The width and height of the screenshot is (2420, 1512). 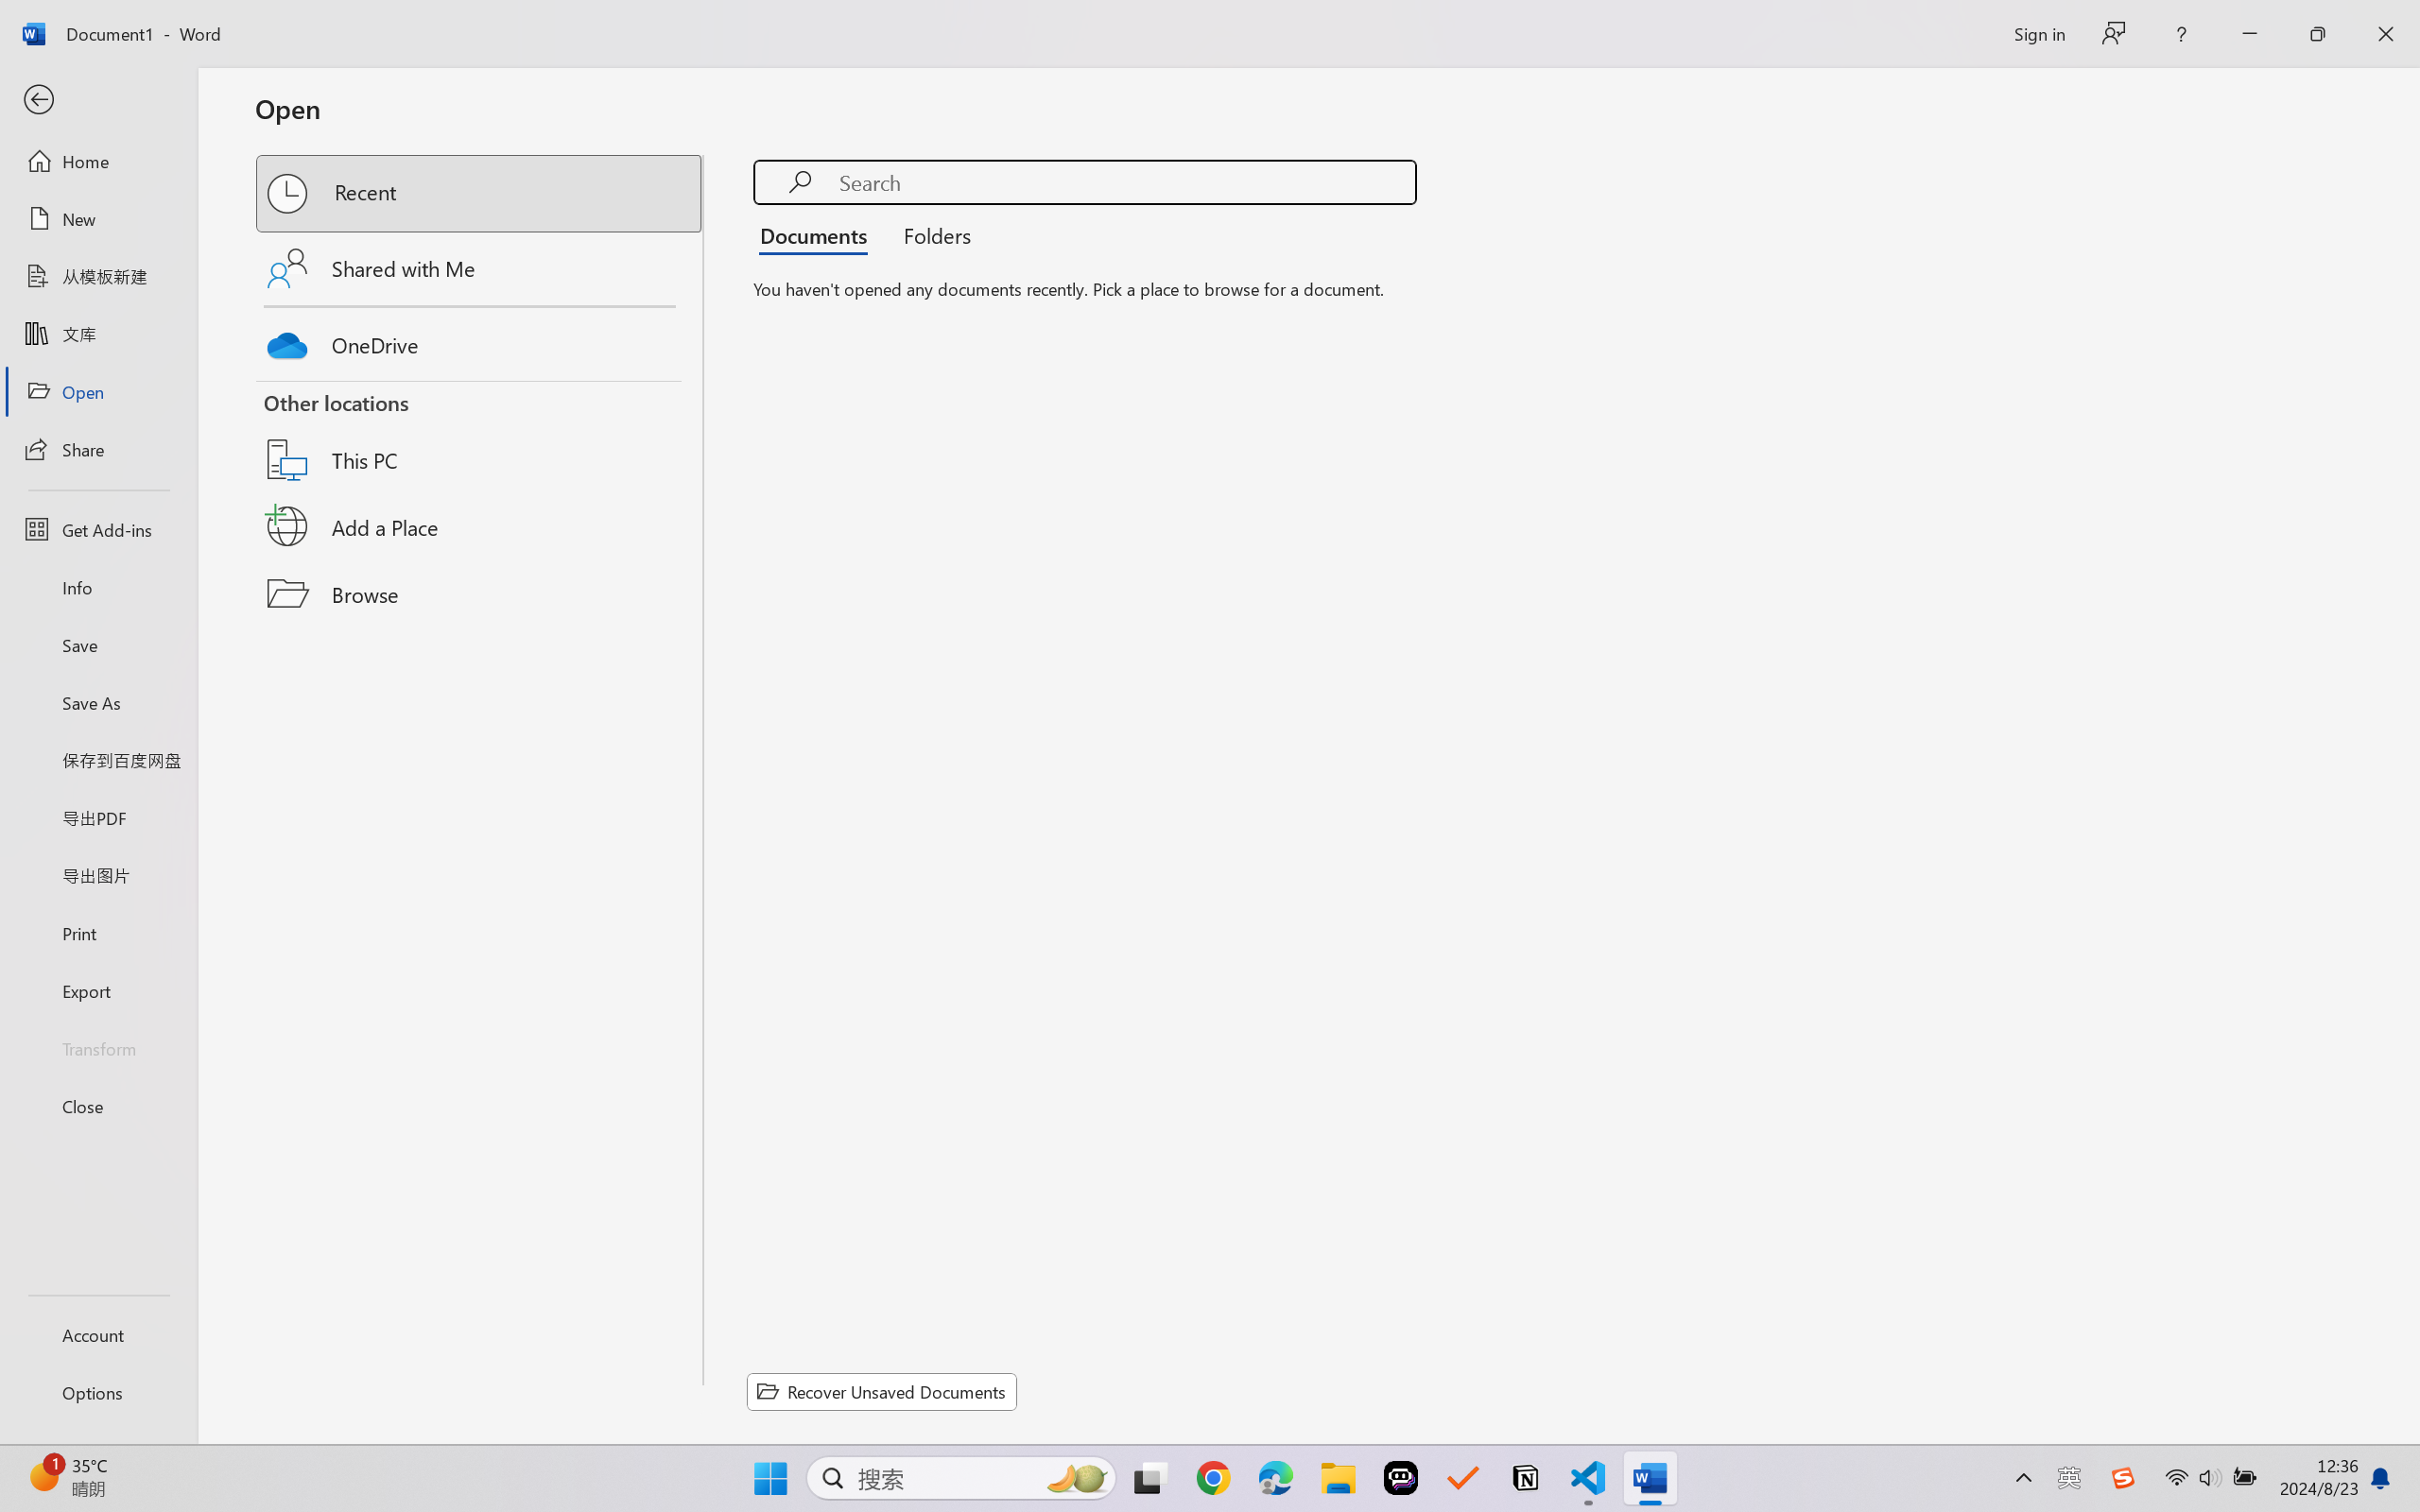 I want to click on Recent, so click(x=480, y=193).